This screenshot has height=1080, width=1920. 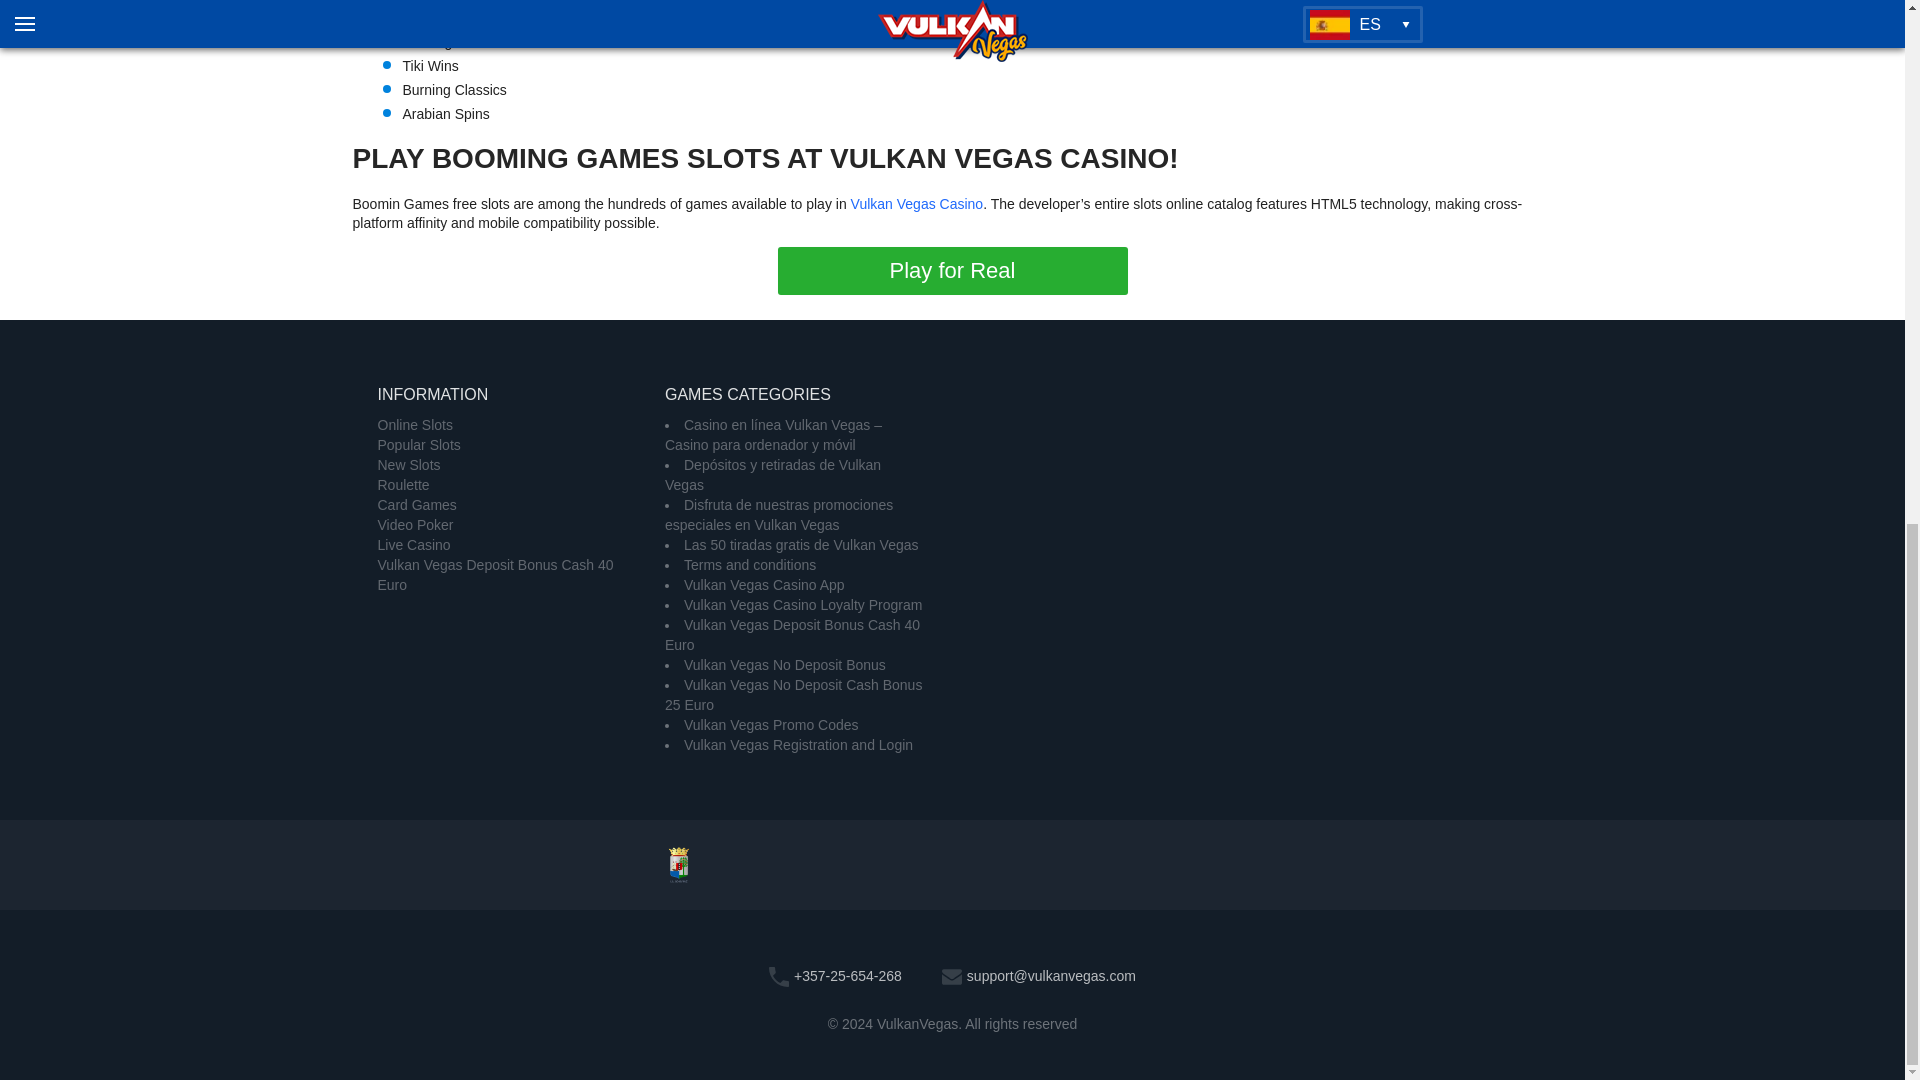 I want to click on Play for Real, so click(x=952, y=270).